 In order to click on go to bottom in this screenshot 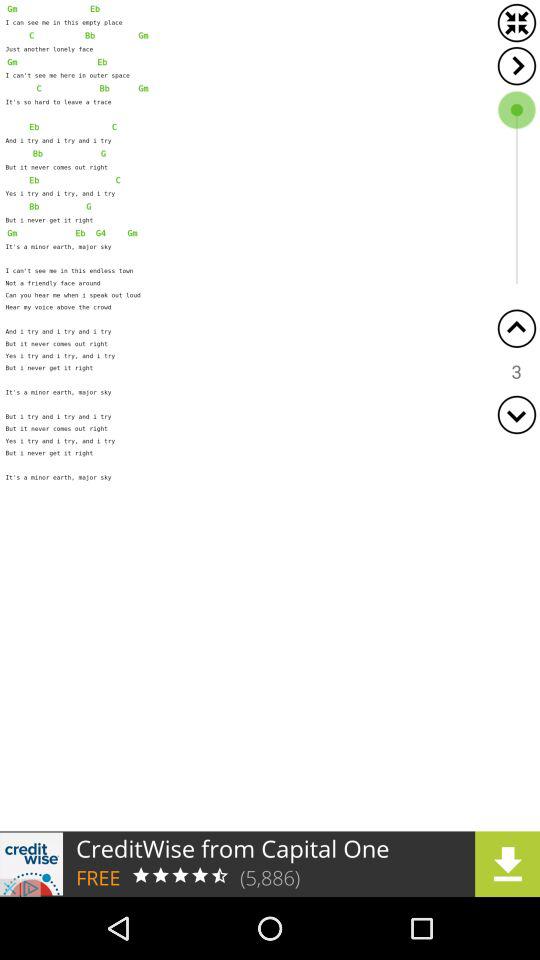, I will do `click(516, 414)`.